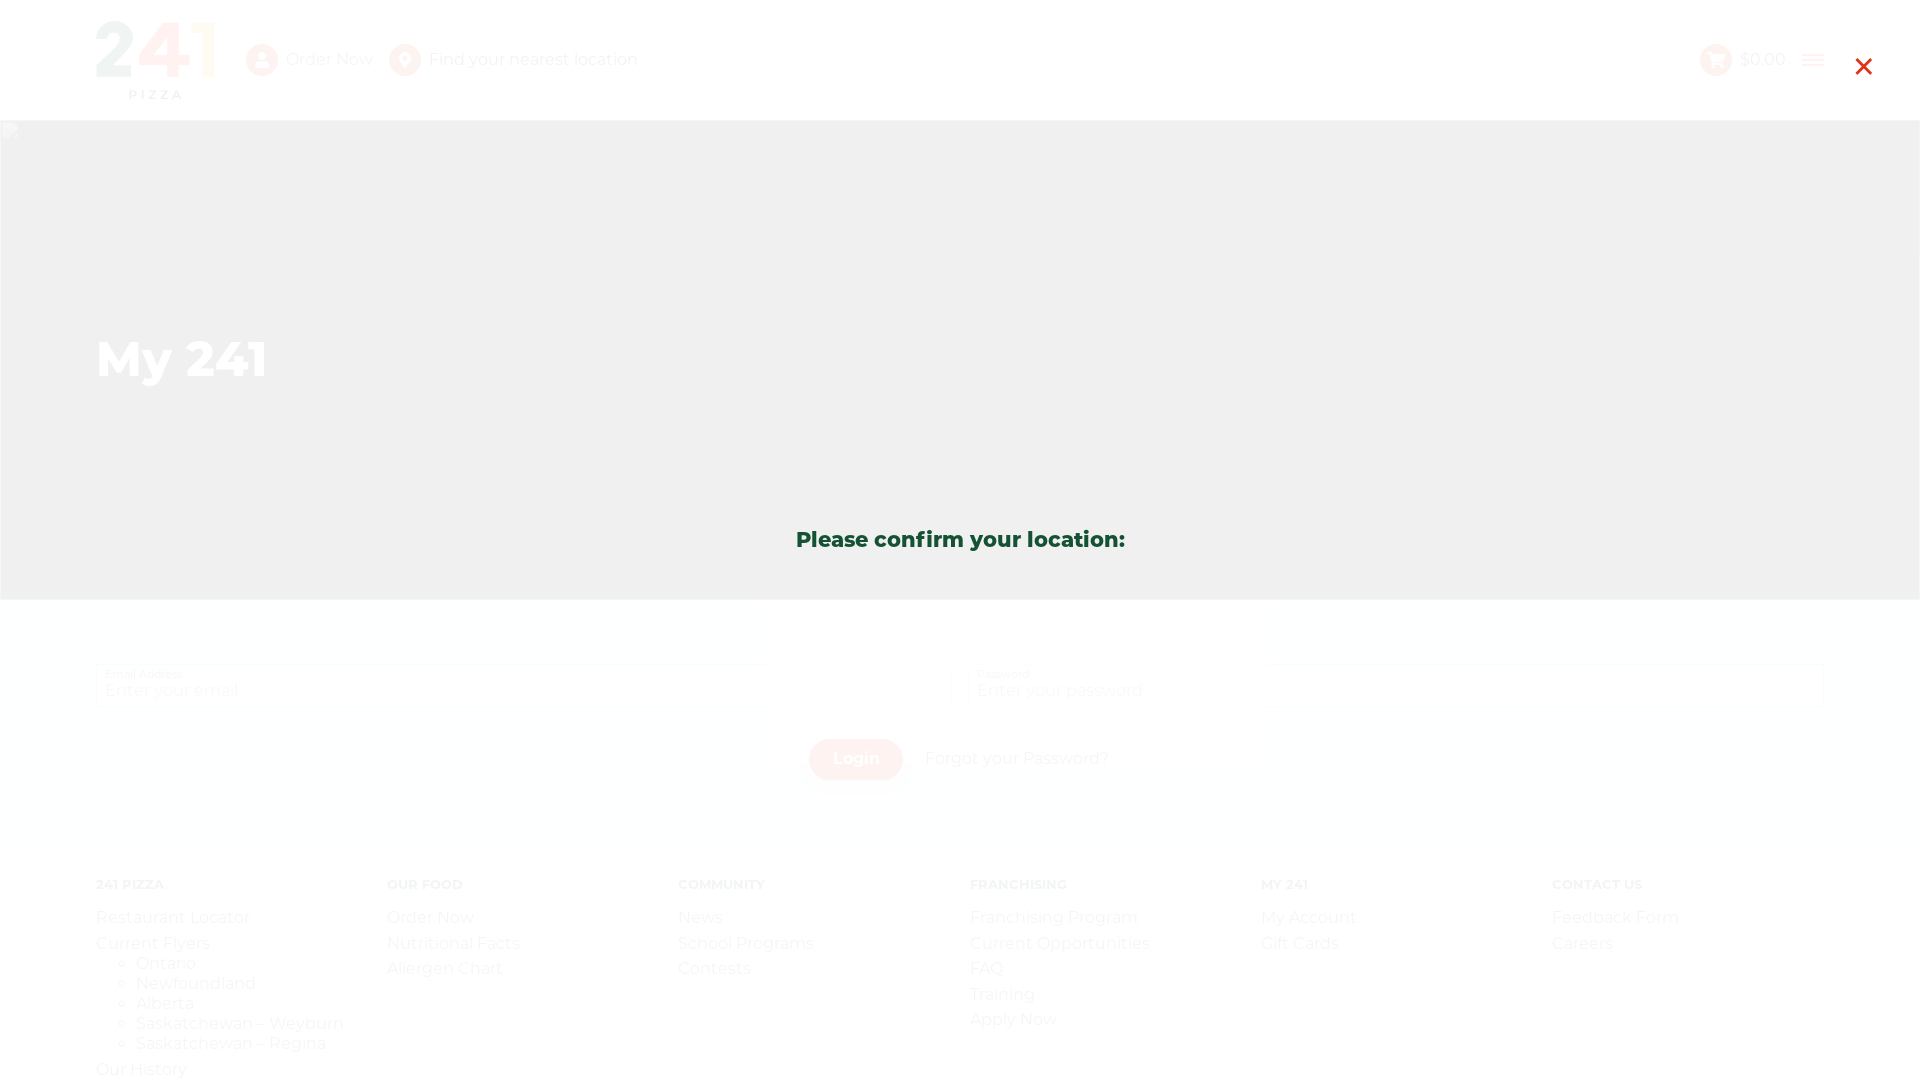 The width and height of the screenshot is (1920, 1080). I want to click on 241 Pizza, so click(170, 60).